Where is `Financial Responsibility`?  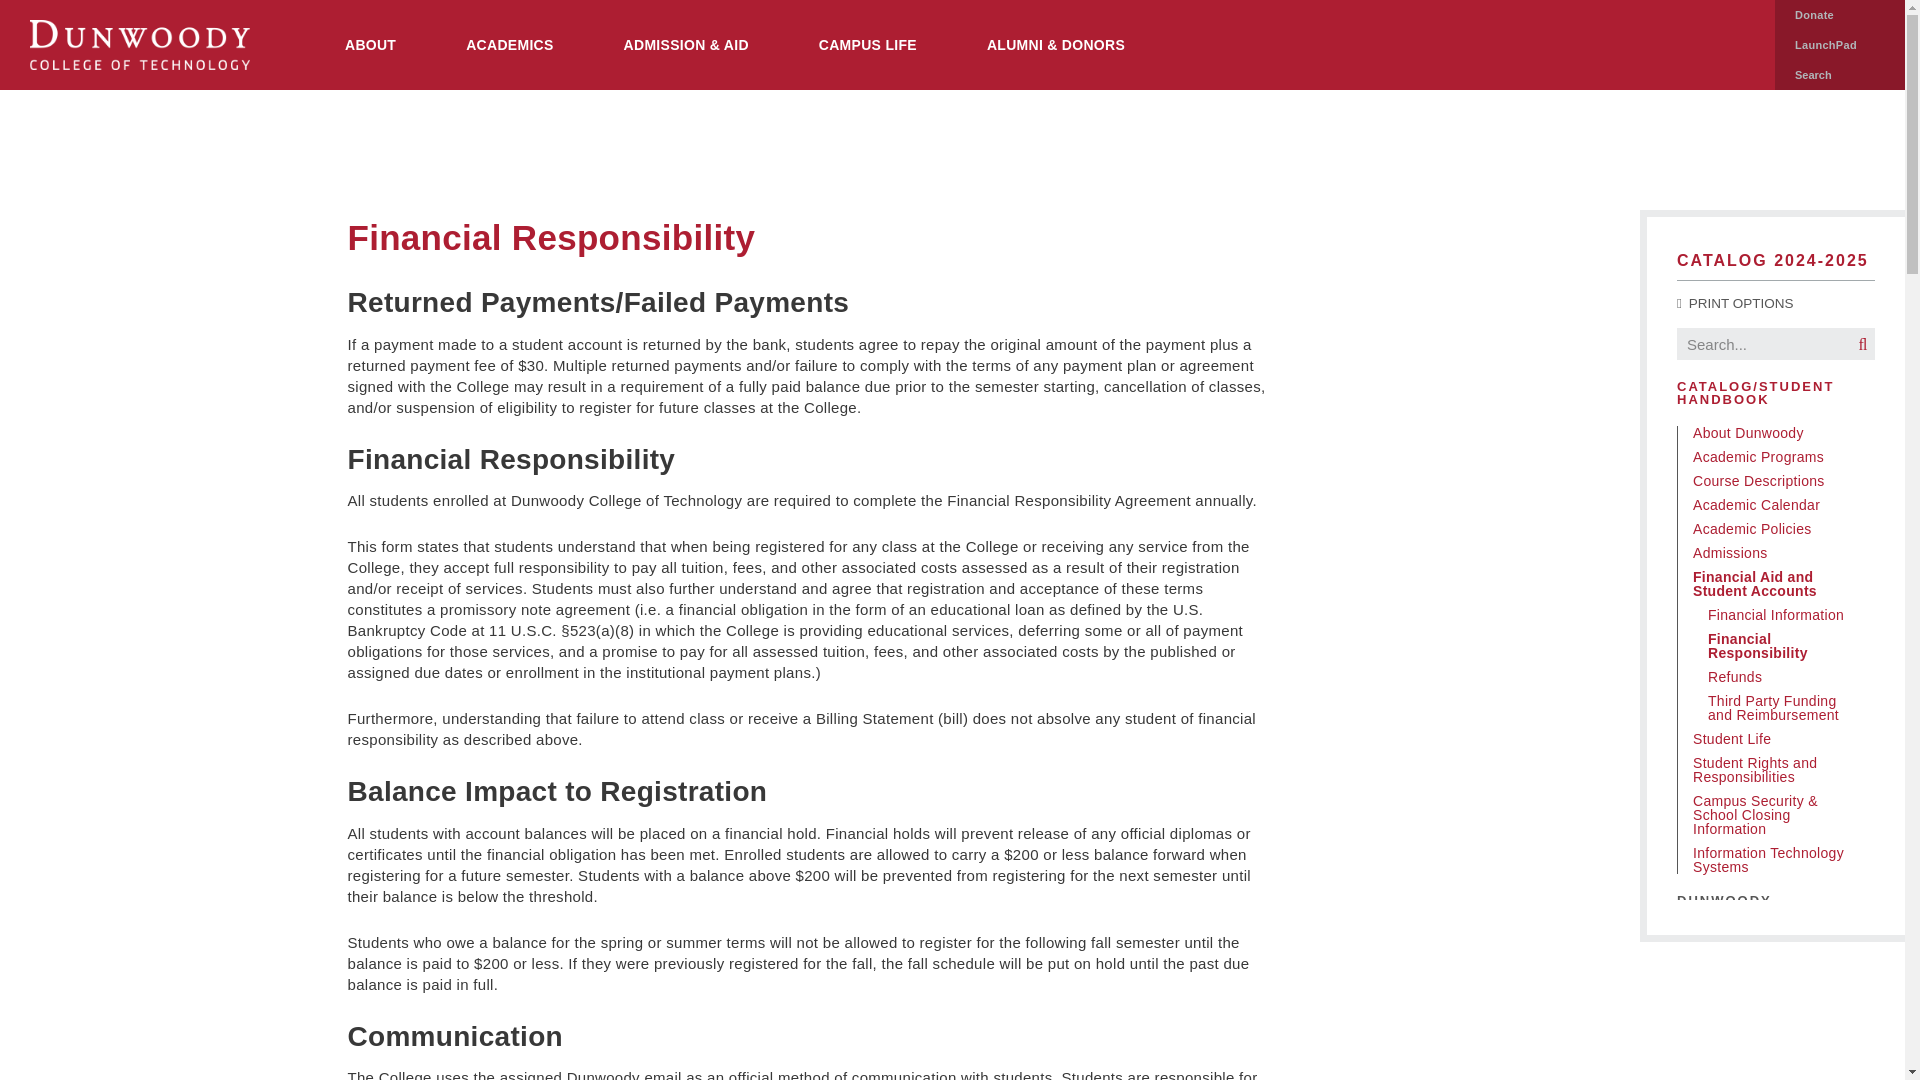
Financial Responsibility is located at coordinates (1784, 645).